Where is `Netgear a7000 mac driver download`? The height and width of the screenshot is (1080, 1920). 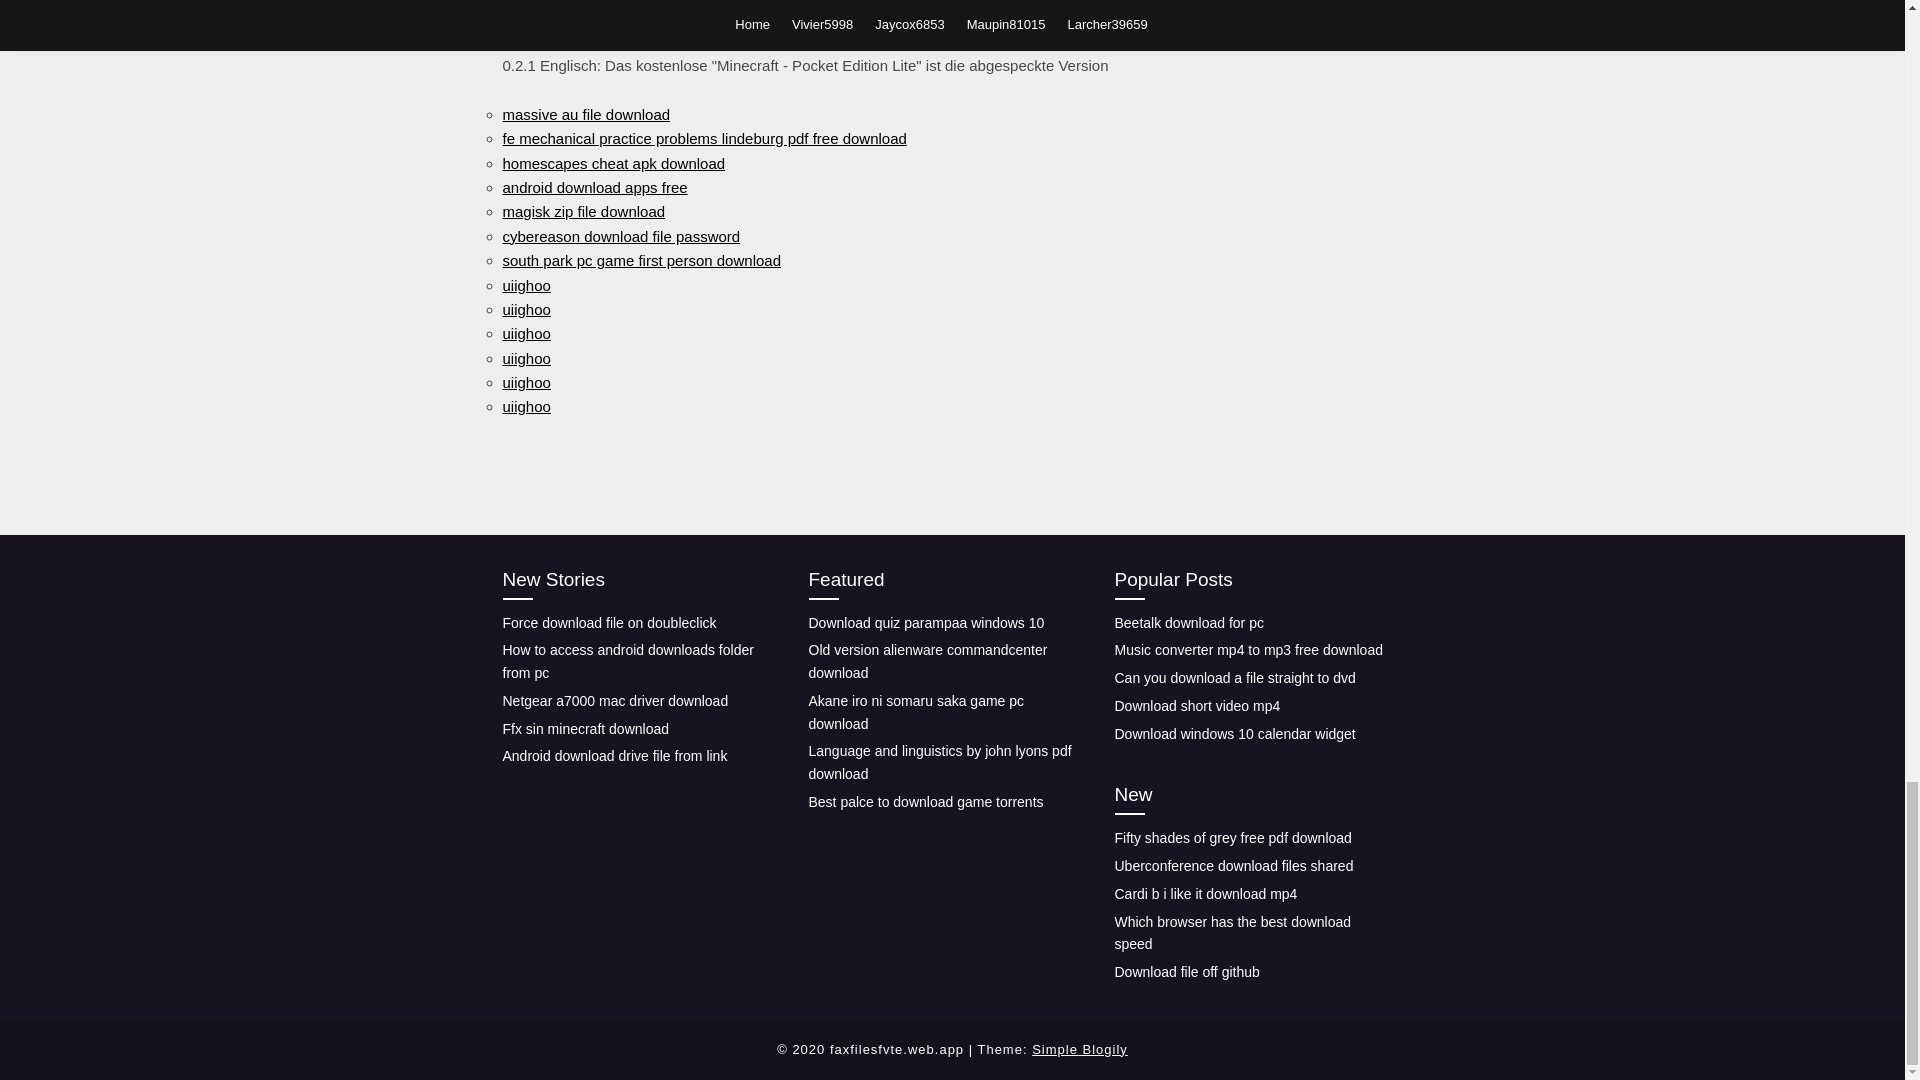
Netgear a7000 mac driver download is located at coordinates (614, 700).